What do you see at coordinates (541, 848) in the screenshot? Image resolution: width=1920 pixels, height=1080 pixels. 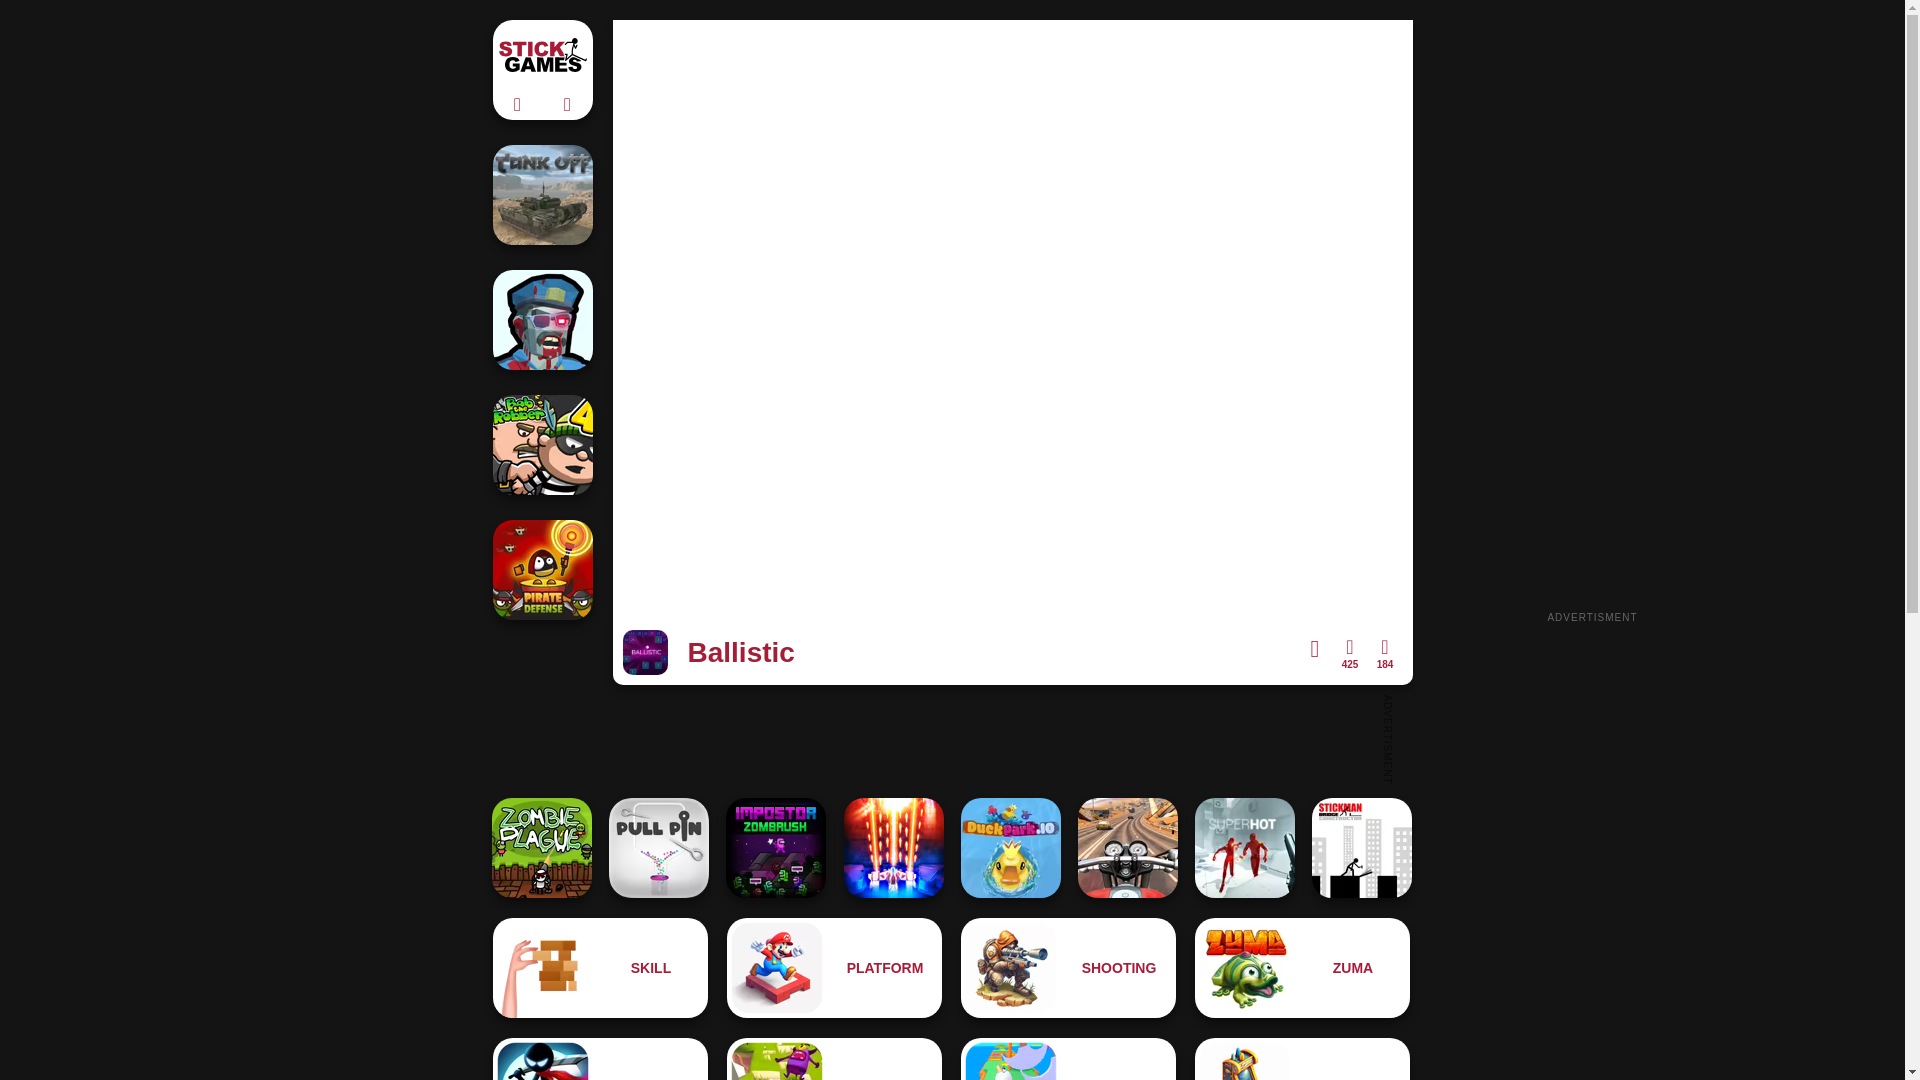 I see `Zombie Plague` at bounding box center [541, 848].